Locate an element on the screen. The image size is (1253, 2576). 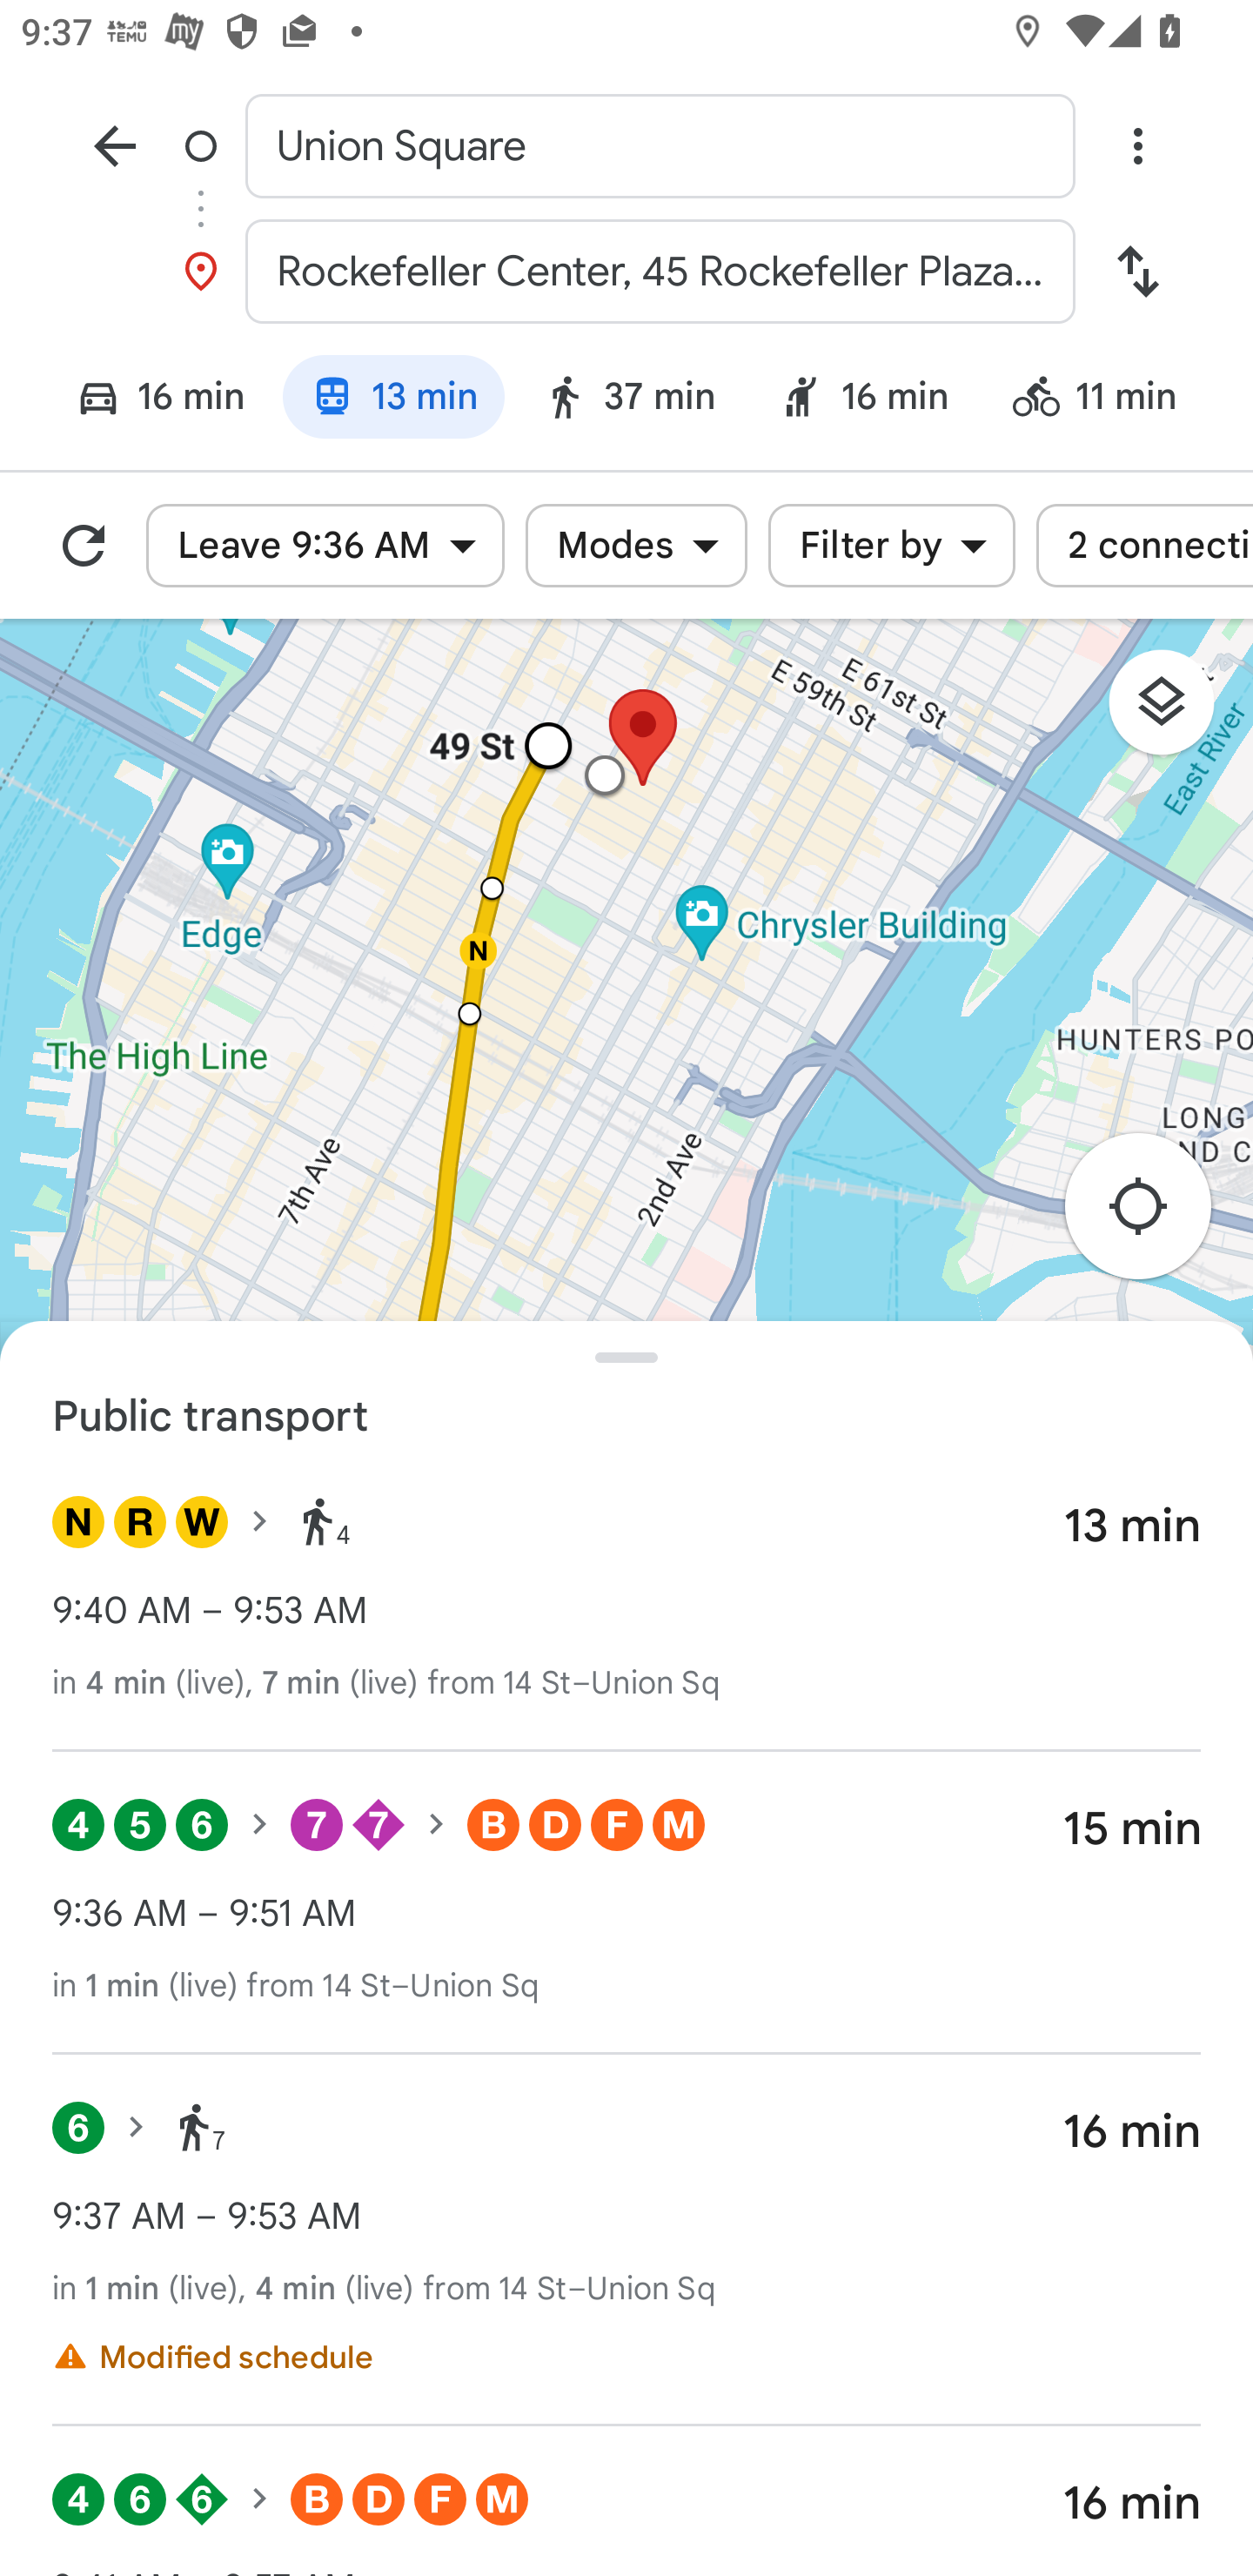
Bicycling mode: 11 min 11 min is located at coordinates (1107, 401).